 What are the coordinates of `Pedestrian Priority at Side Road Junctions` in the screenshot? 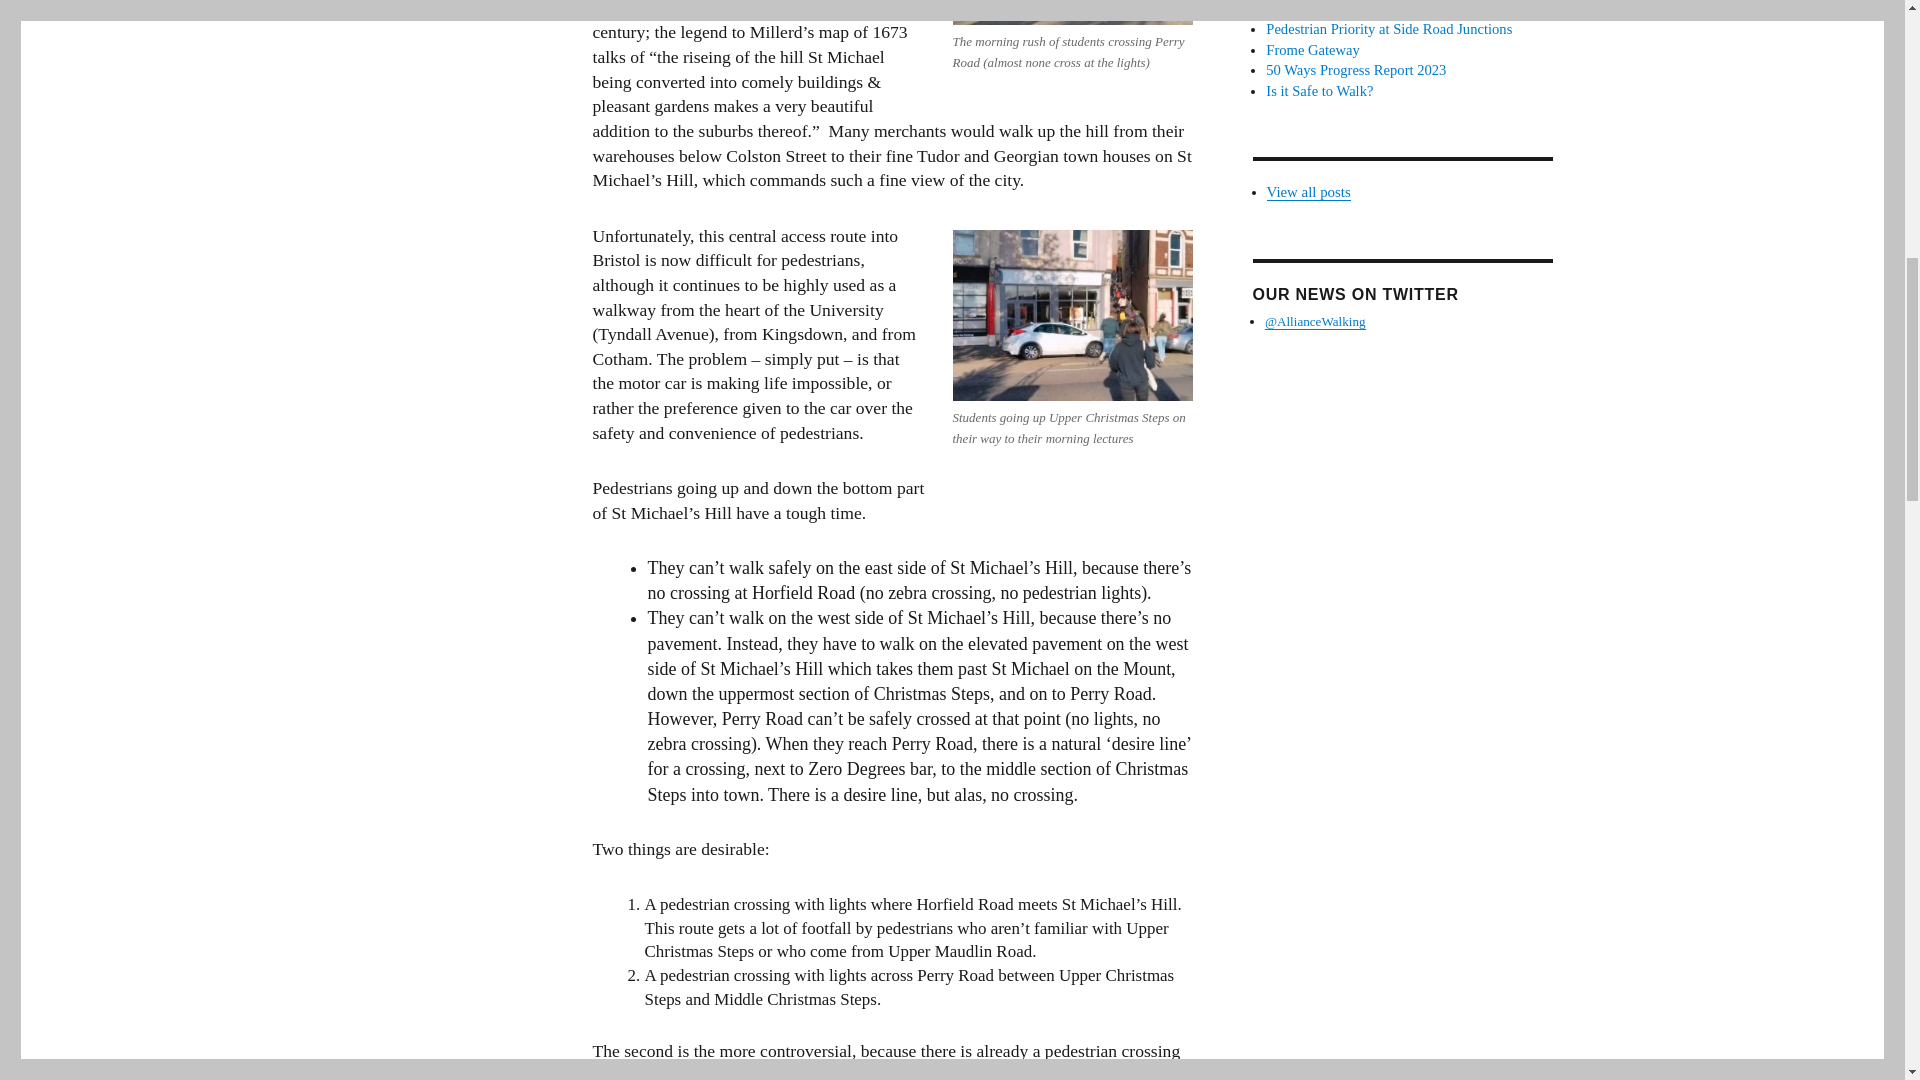 It's located at (1388, 28).